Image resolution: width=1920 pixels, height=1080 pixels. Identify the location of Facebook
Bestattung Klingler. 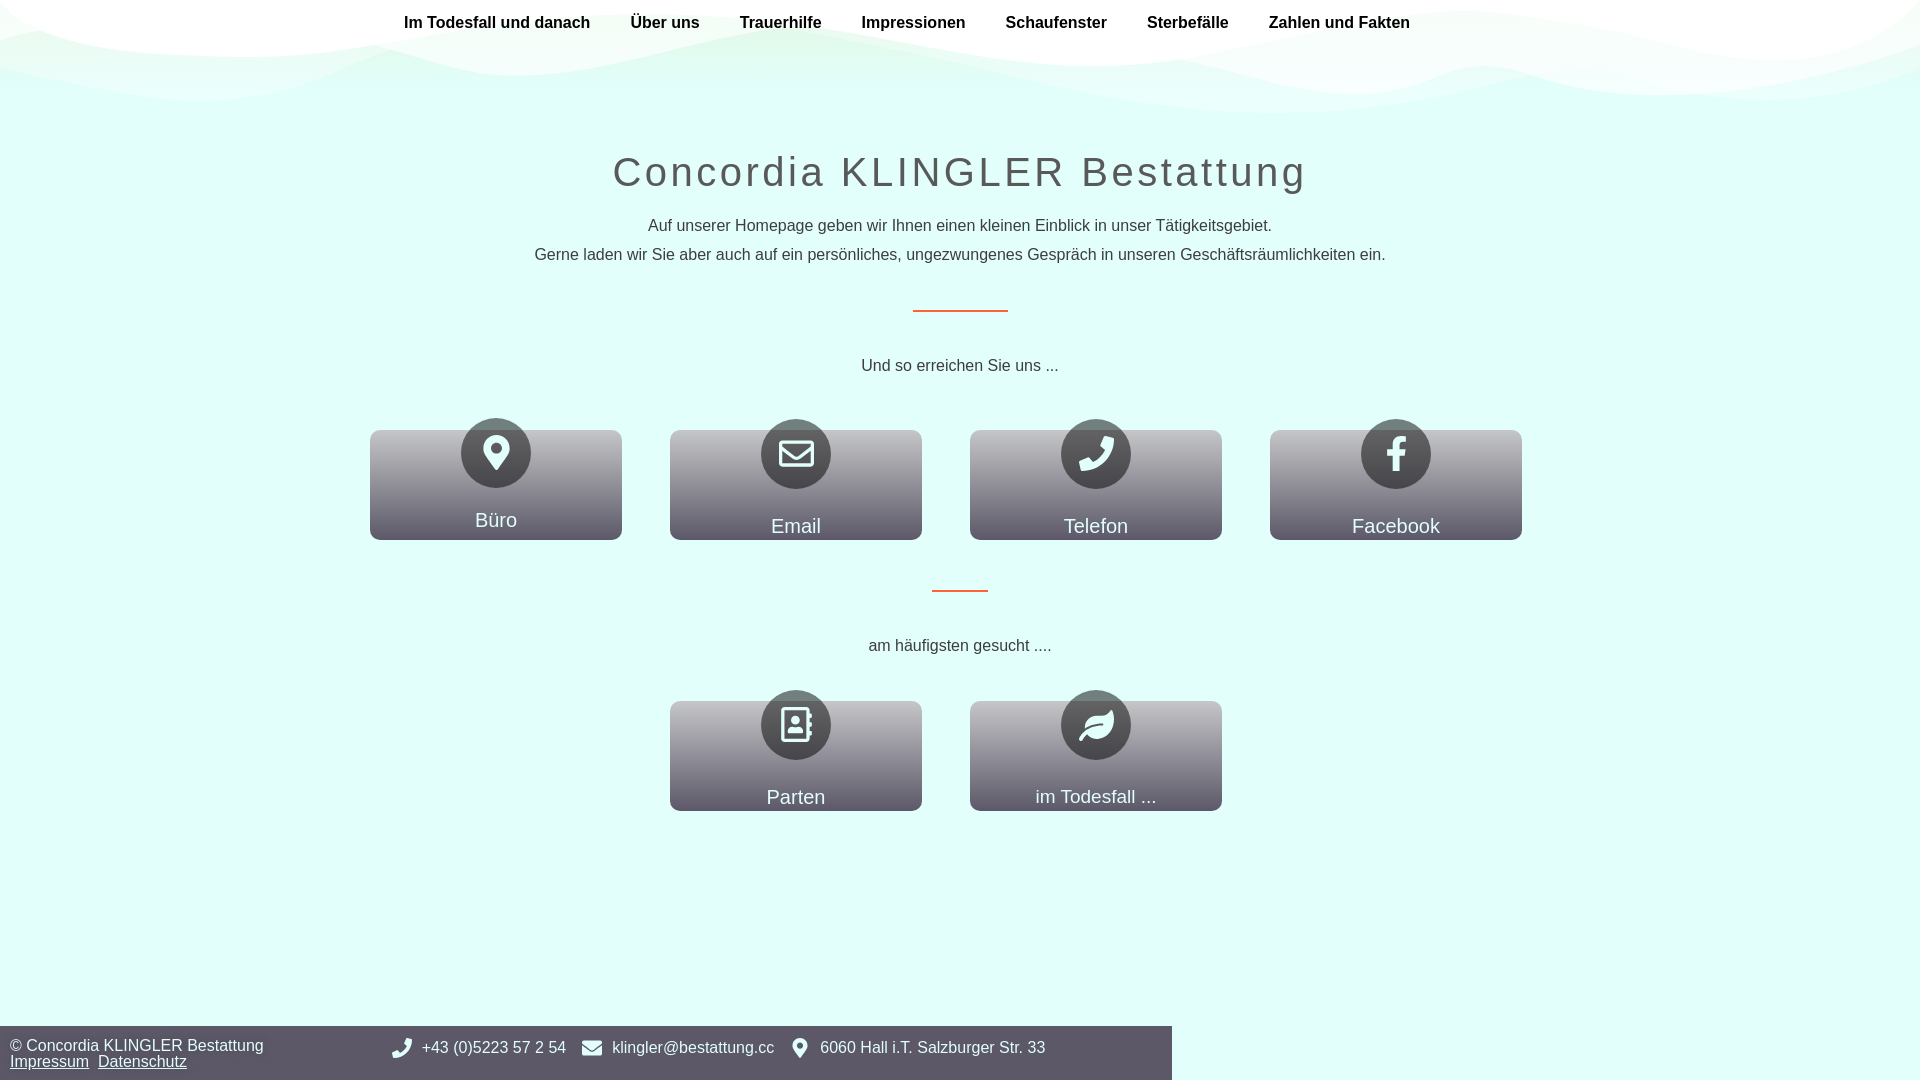
(1396, 485).